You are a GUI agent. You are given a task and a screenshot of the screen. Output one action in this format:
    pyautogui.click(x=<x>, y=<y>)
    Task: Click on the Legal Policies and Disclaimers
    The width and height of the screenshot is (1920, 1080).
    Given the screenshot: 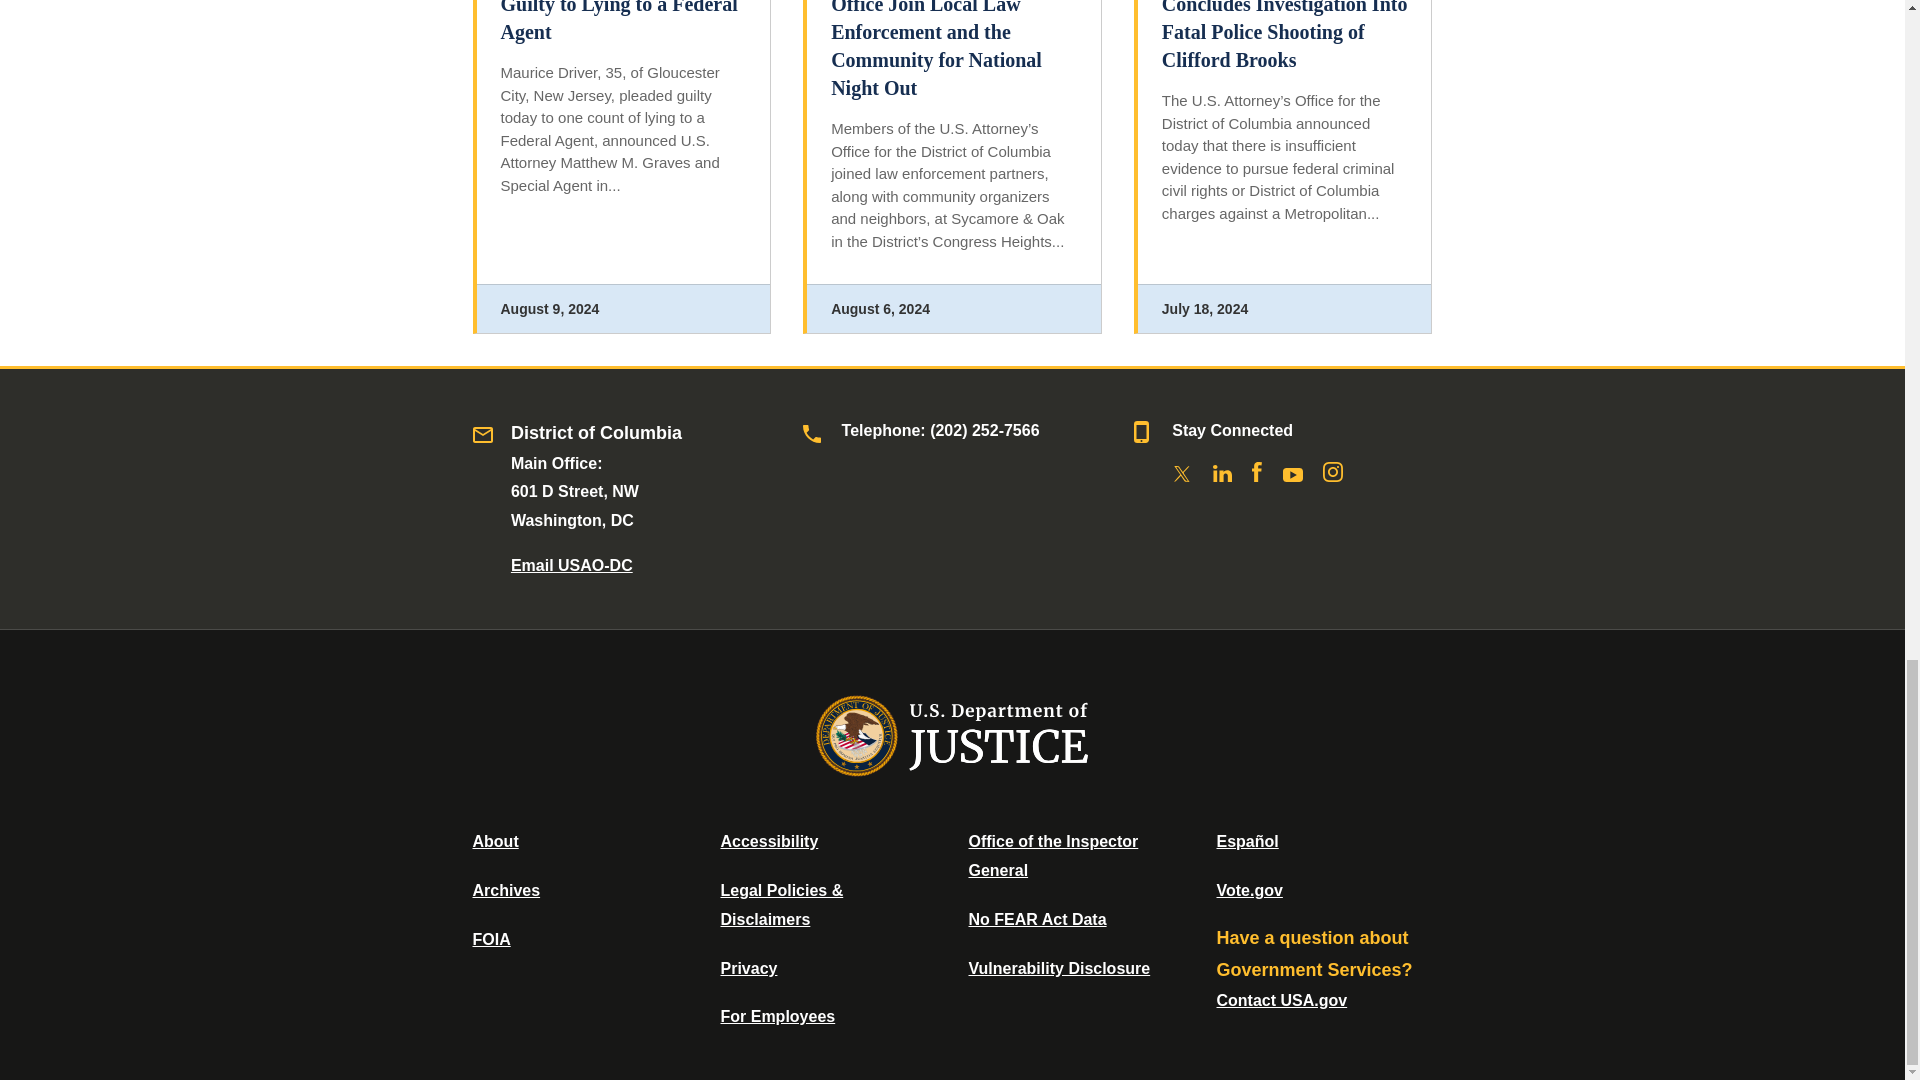 What is the action you would take?
    pyautogui.click(x=781, y=904)
    